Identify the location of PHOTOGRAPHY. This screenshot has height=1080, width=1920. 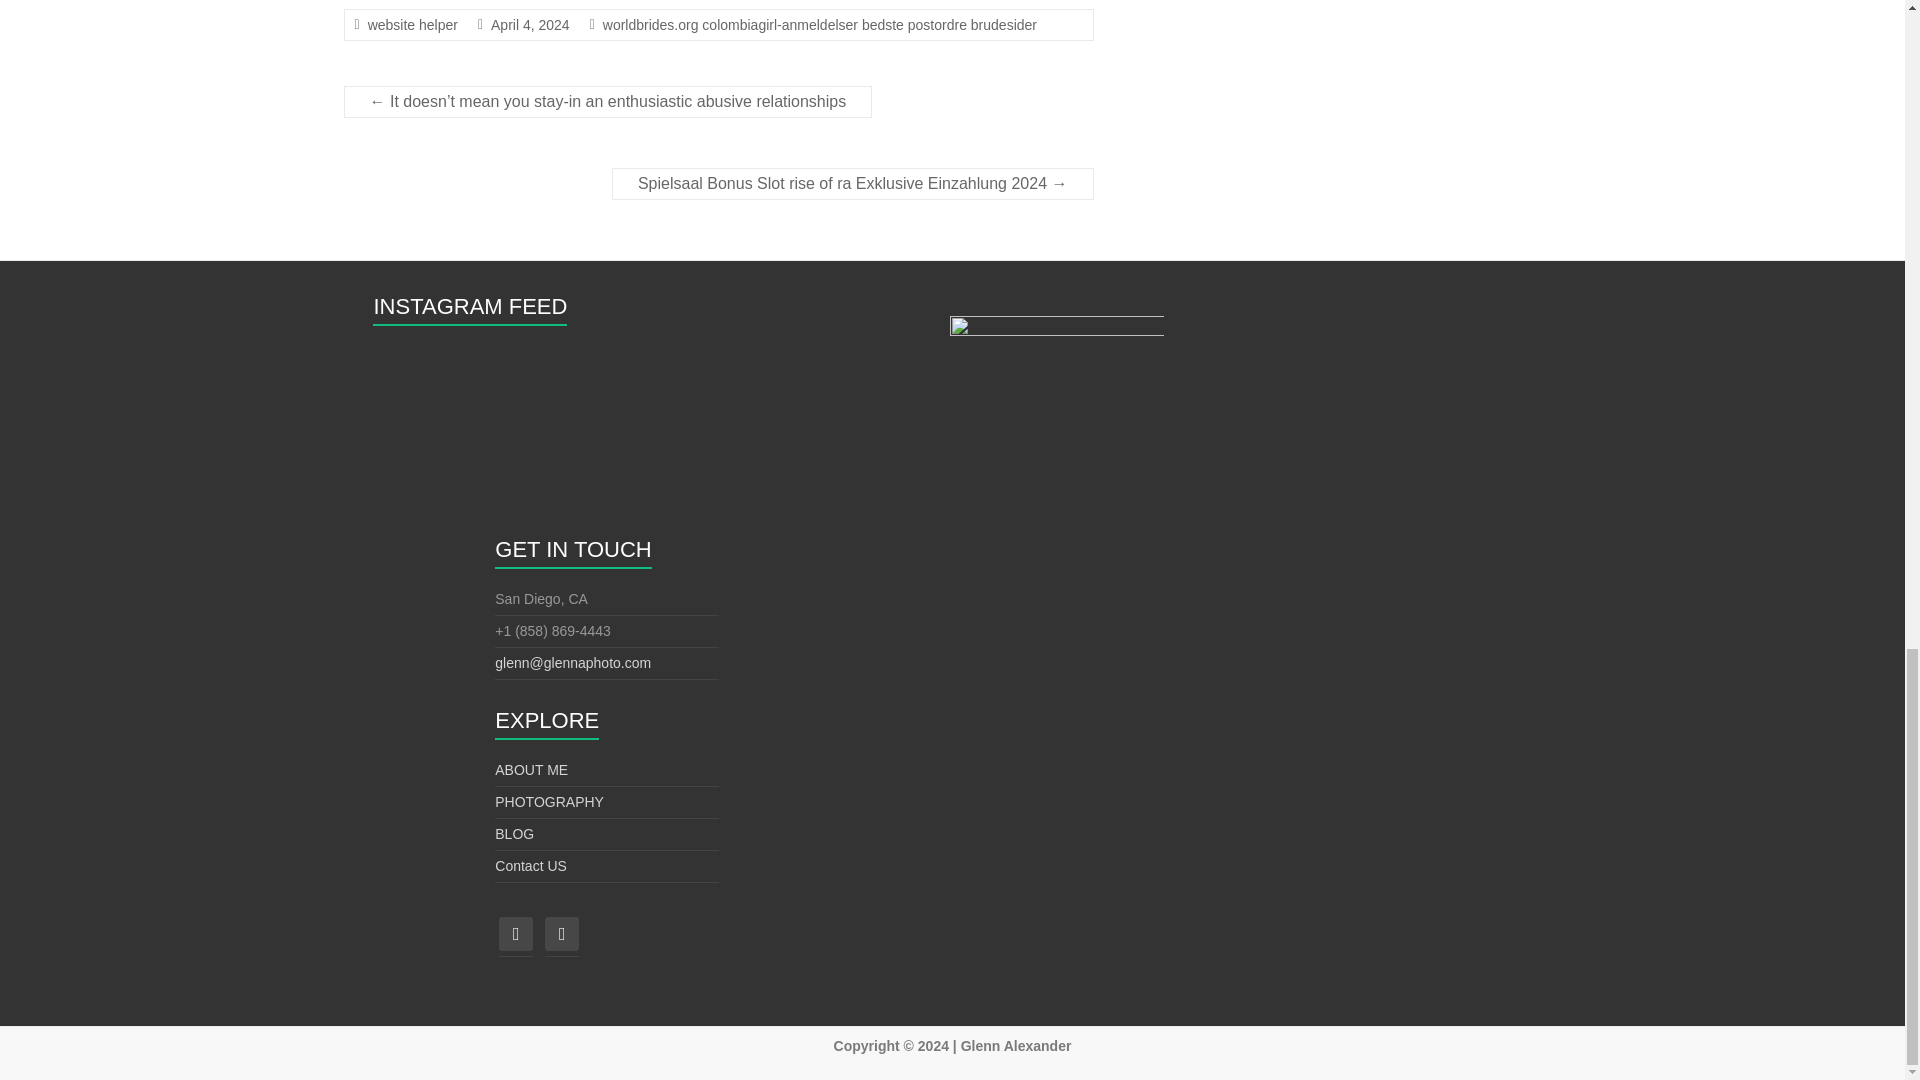
(550, 802).